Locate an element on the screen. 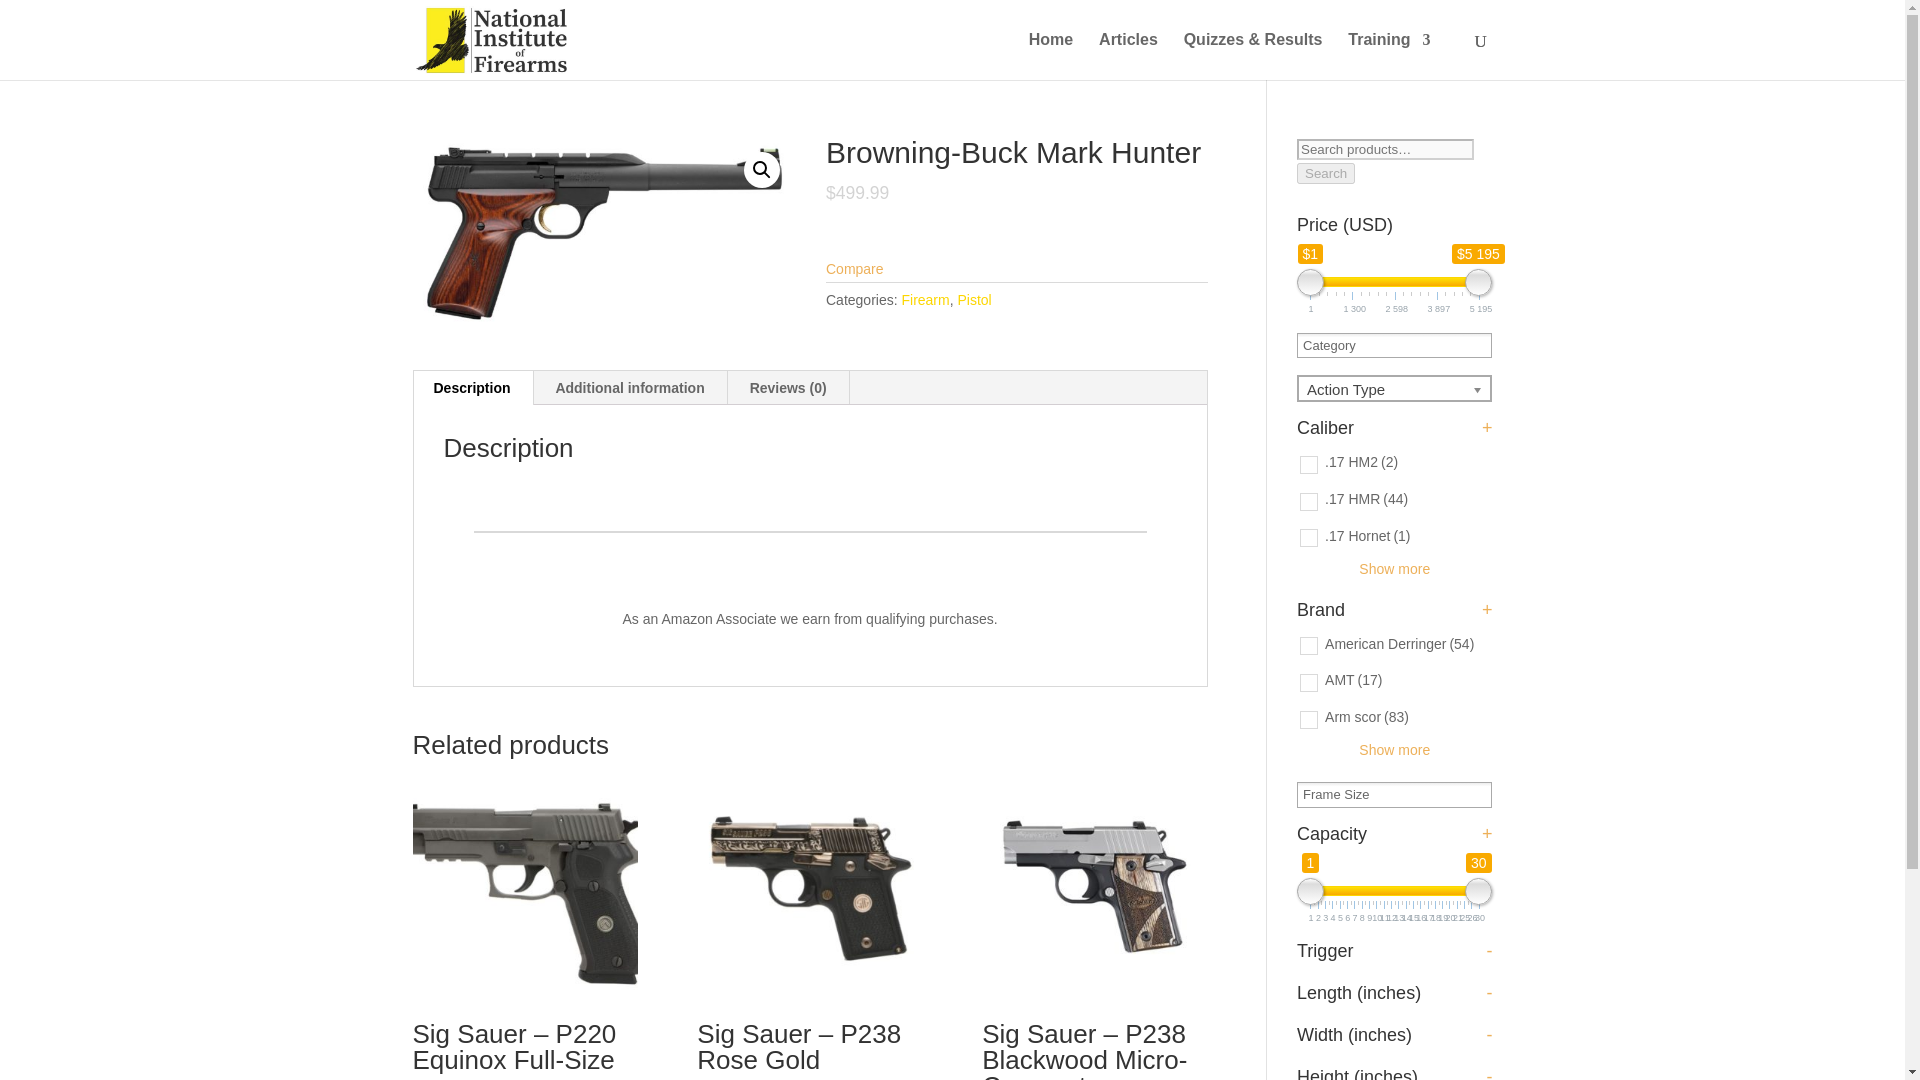 This screenshot has height=1080, width=1920. Compare is located at coordinates (854, 268).